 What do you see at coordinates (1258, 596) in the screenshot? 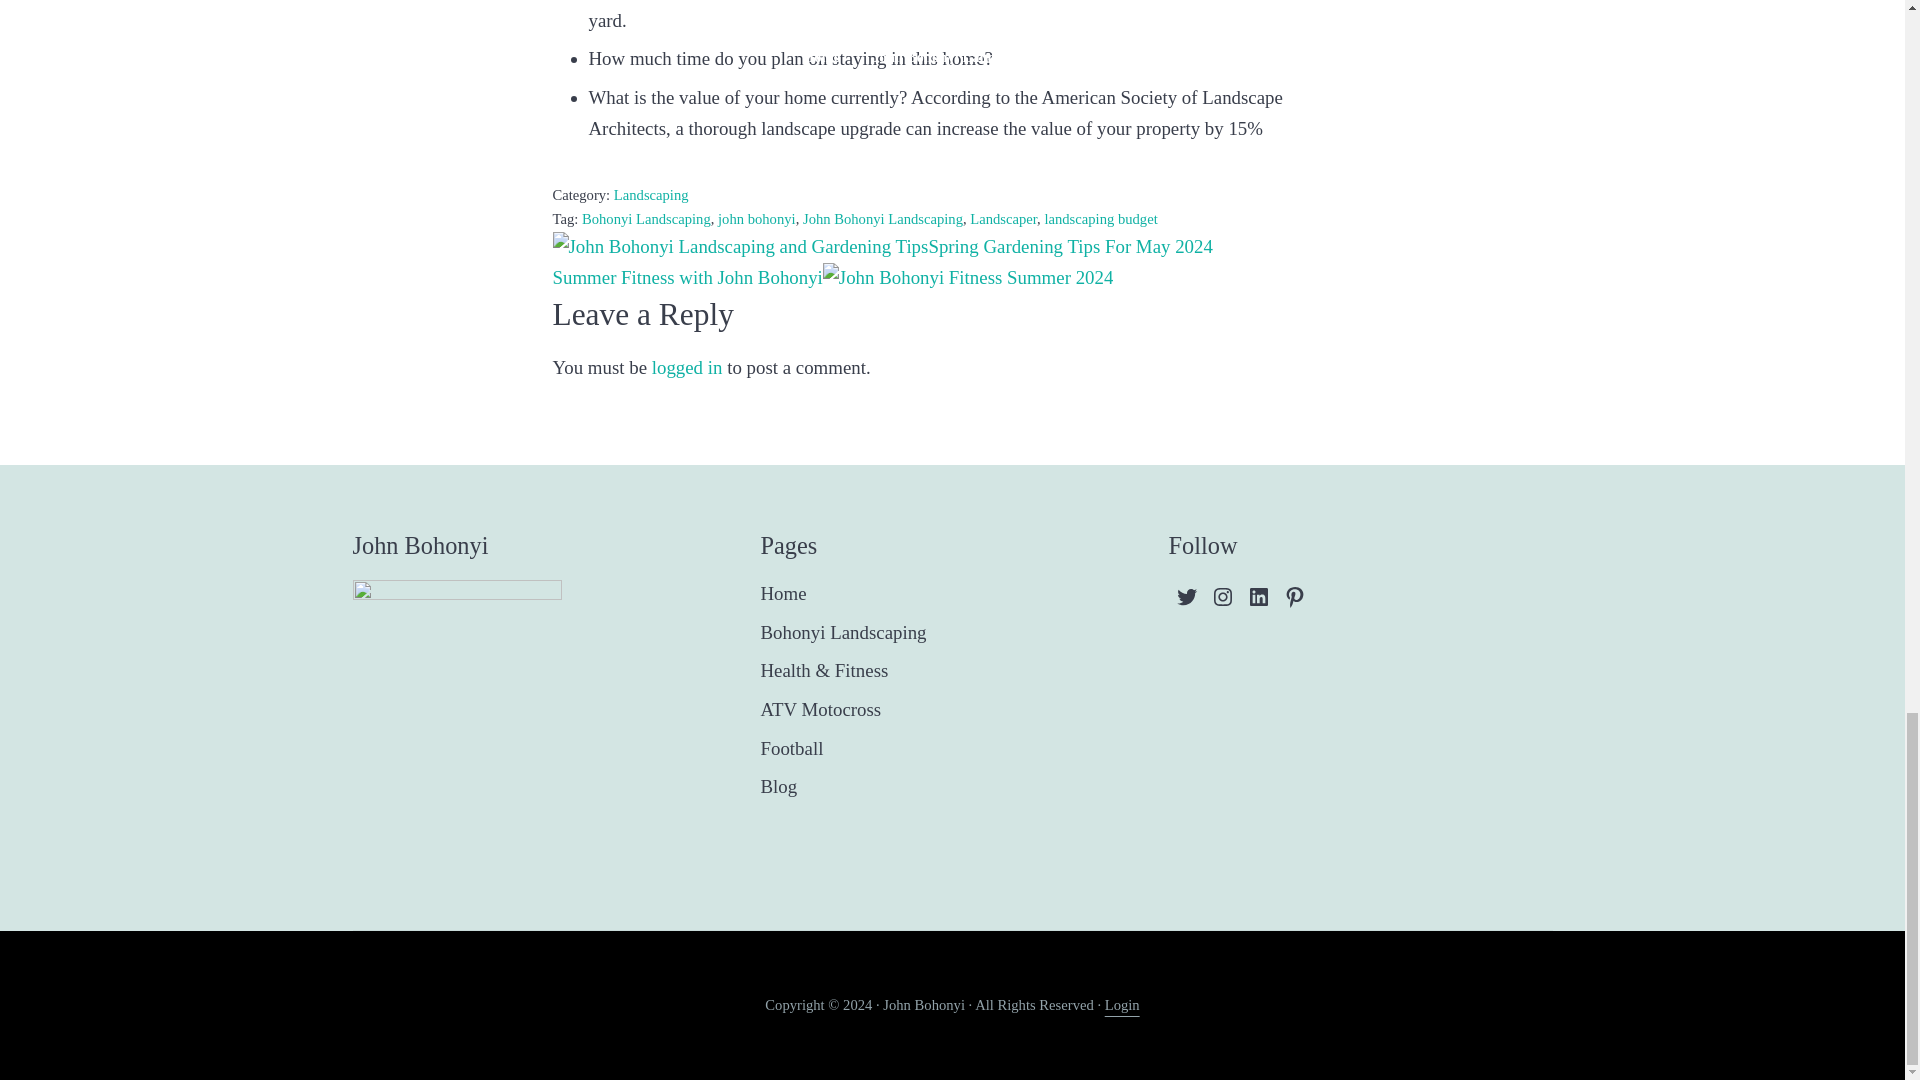
I see `LinkedIn` at bounding box center [1258, 596].